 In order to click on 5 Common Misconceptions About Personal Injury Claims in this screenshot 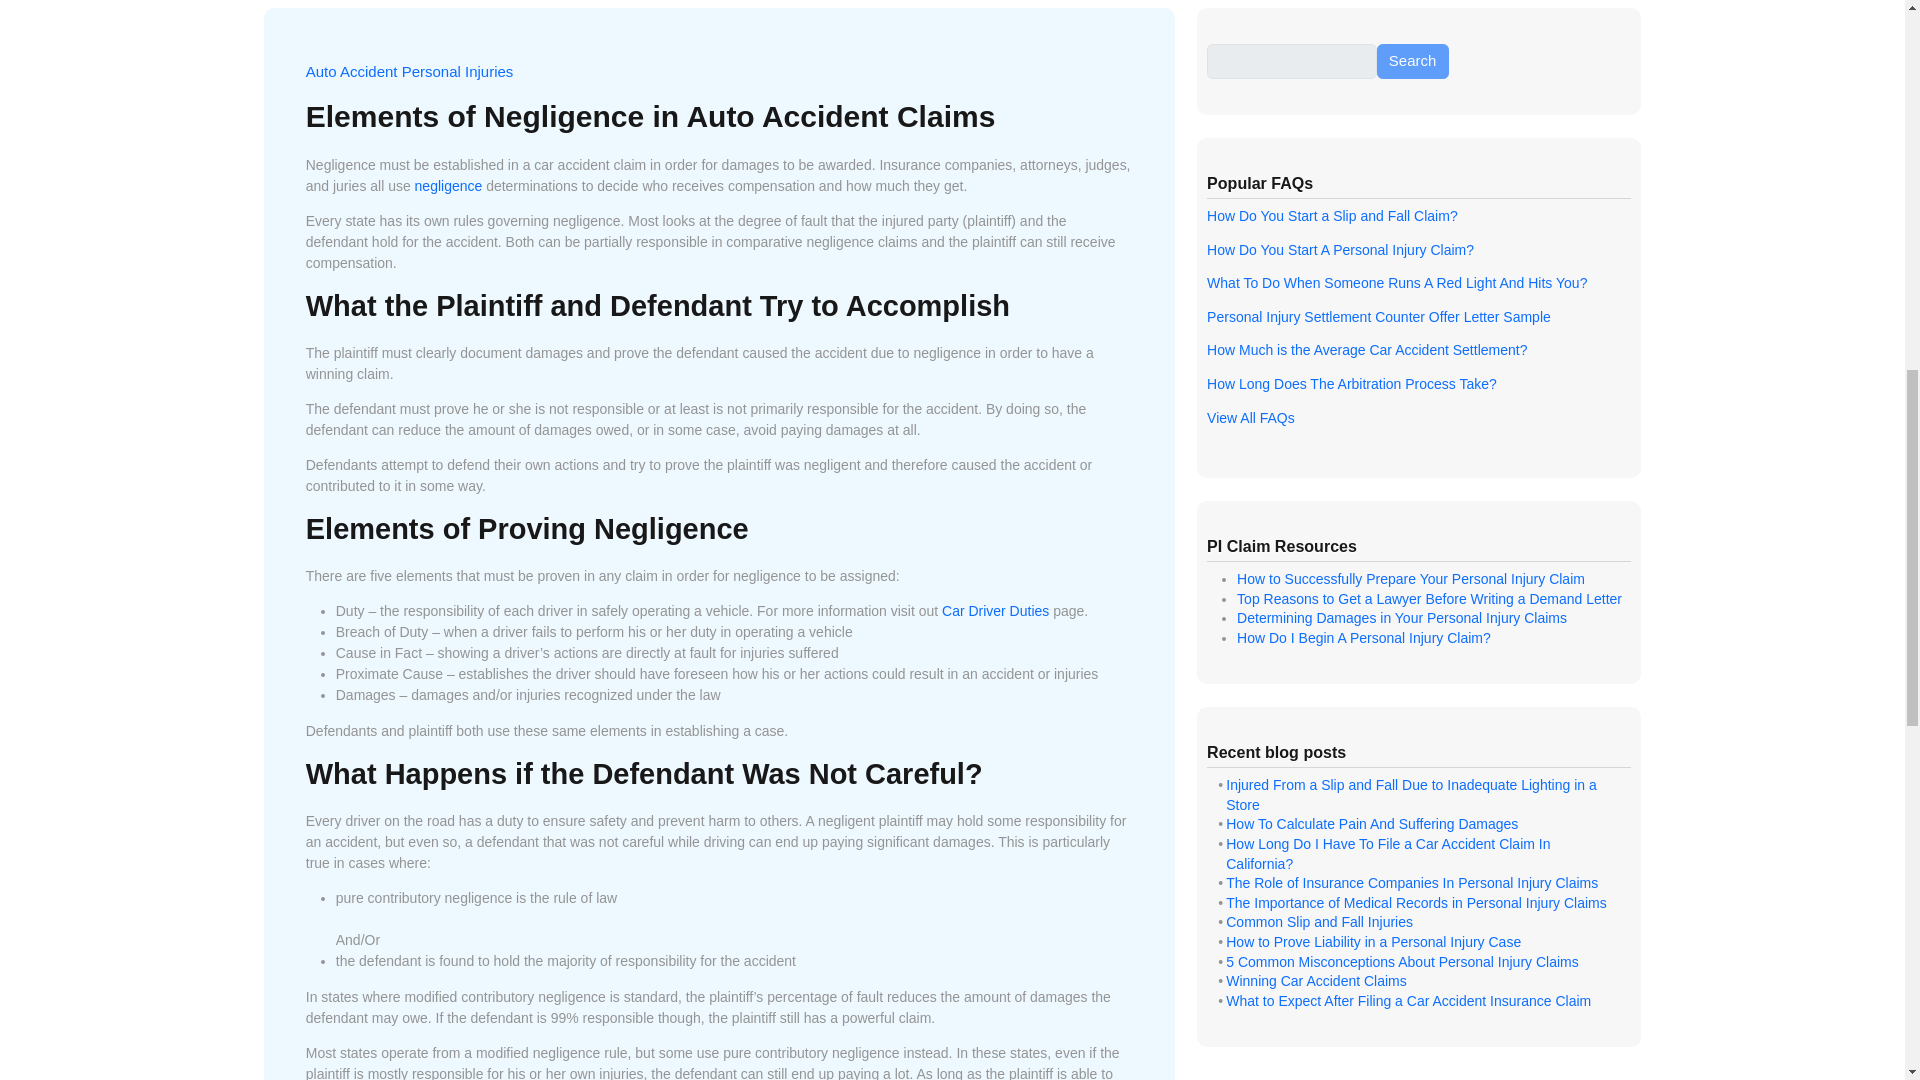, I will do `click(1402, 961)`.